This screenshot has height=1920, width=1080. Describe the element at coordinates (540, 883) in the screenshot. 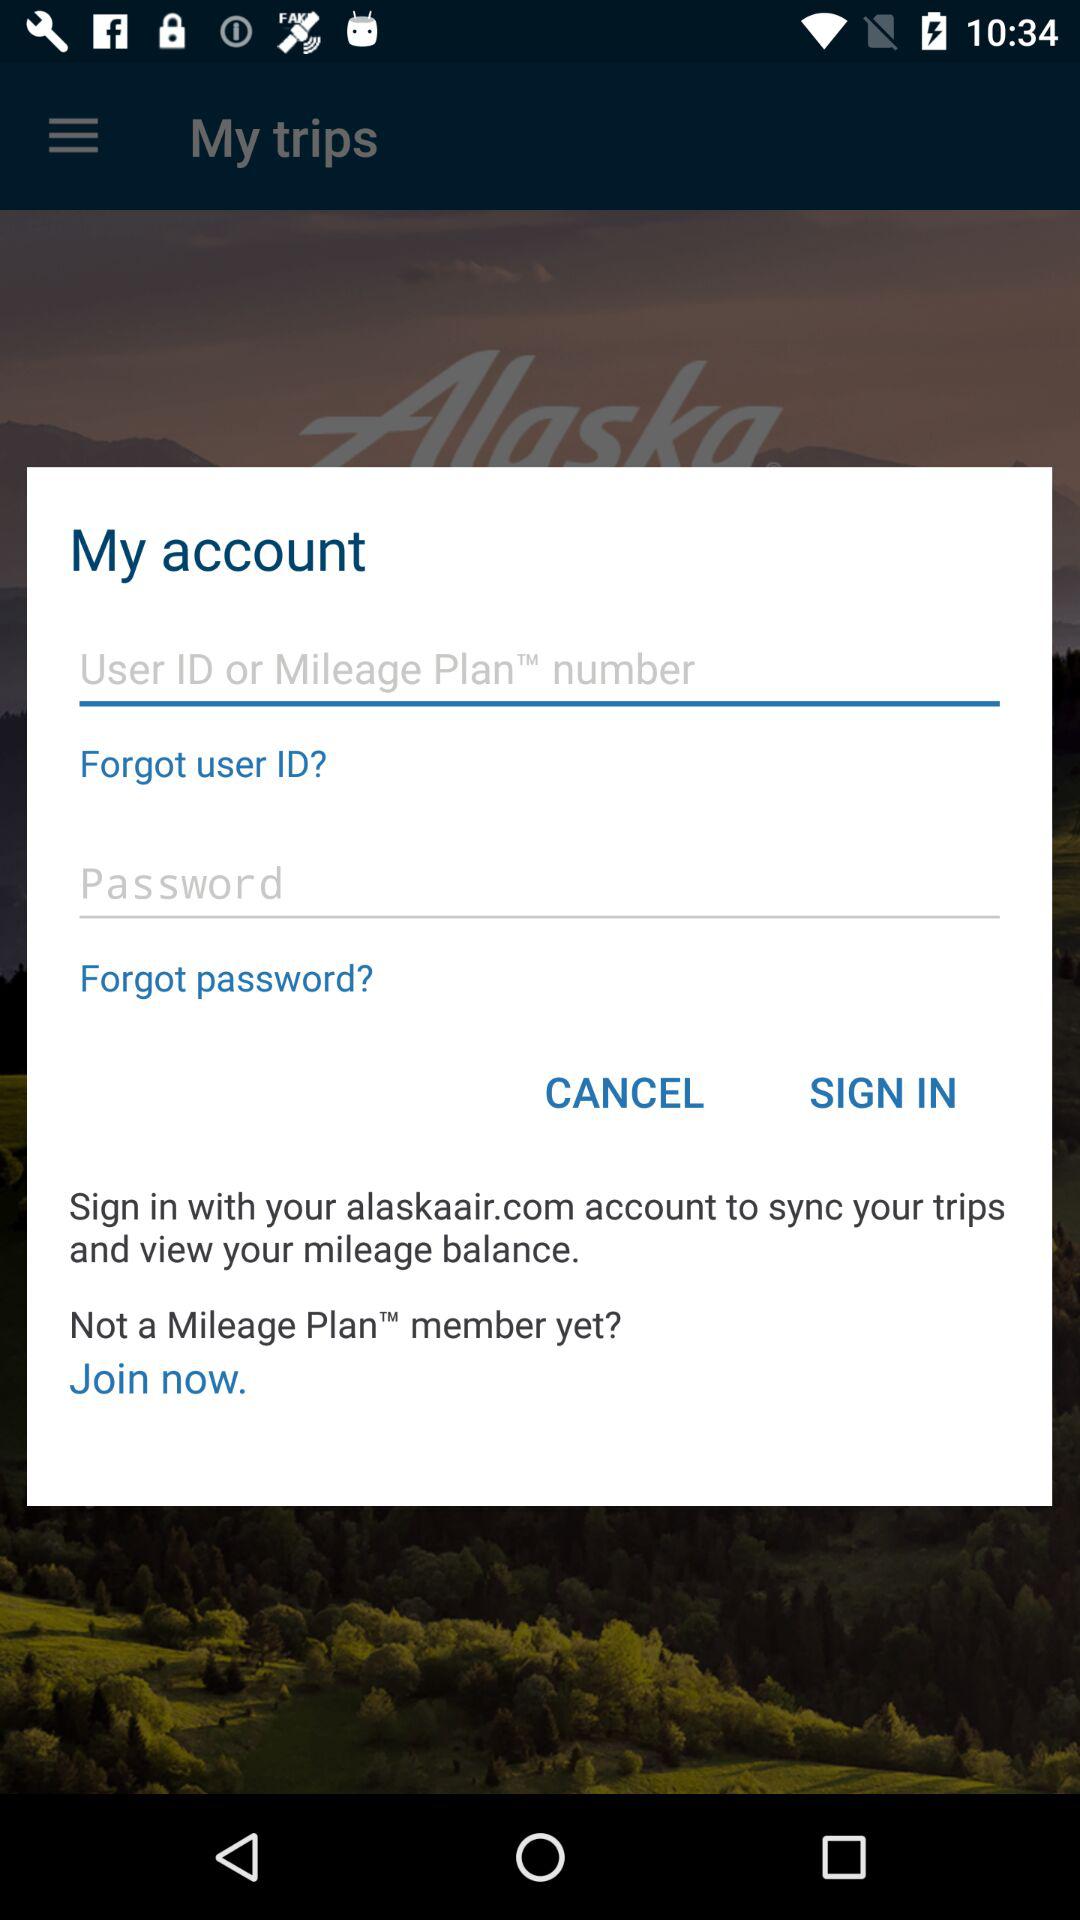

I see `login page` at that location.